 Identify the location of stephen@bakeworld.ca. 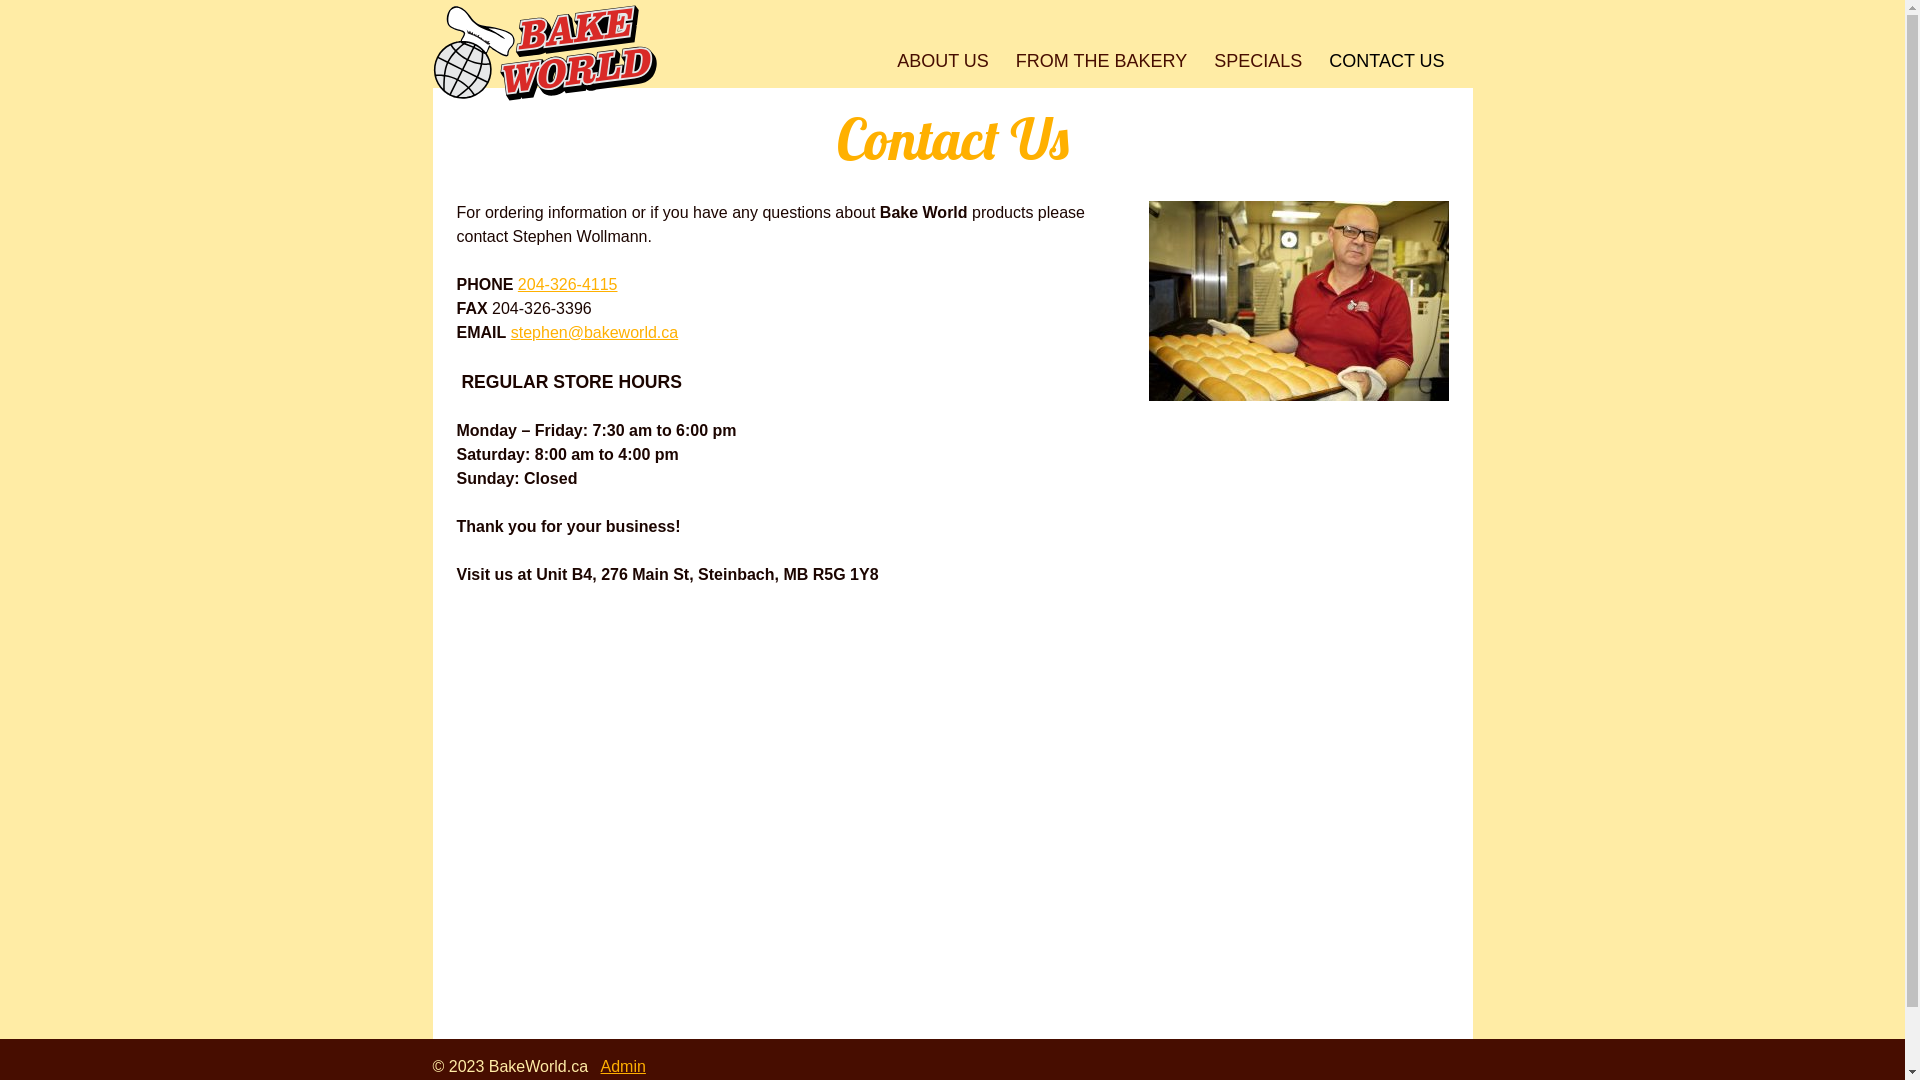
(594, 332).